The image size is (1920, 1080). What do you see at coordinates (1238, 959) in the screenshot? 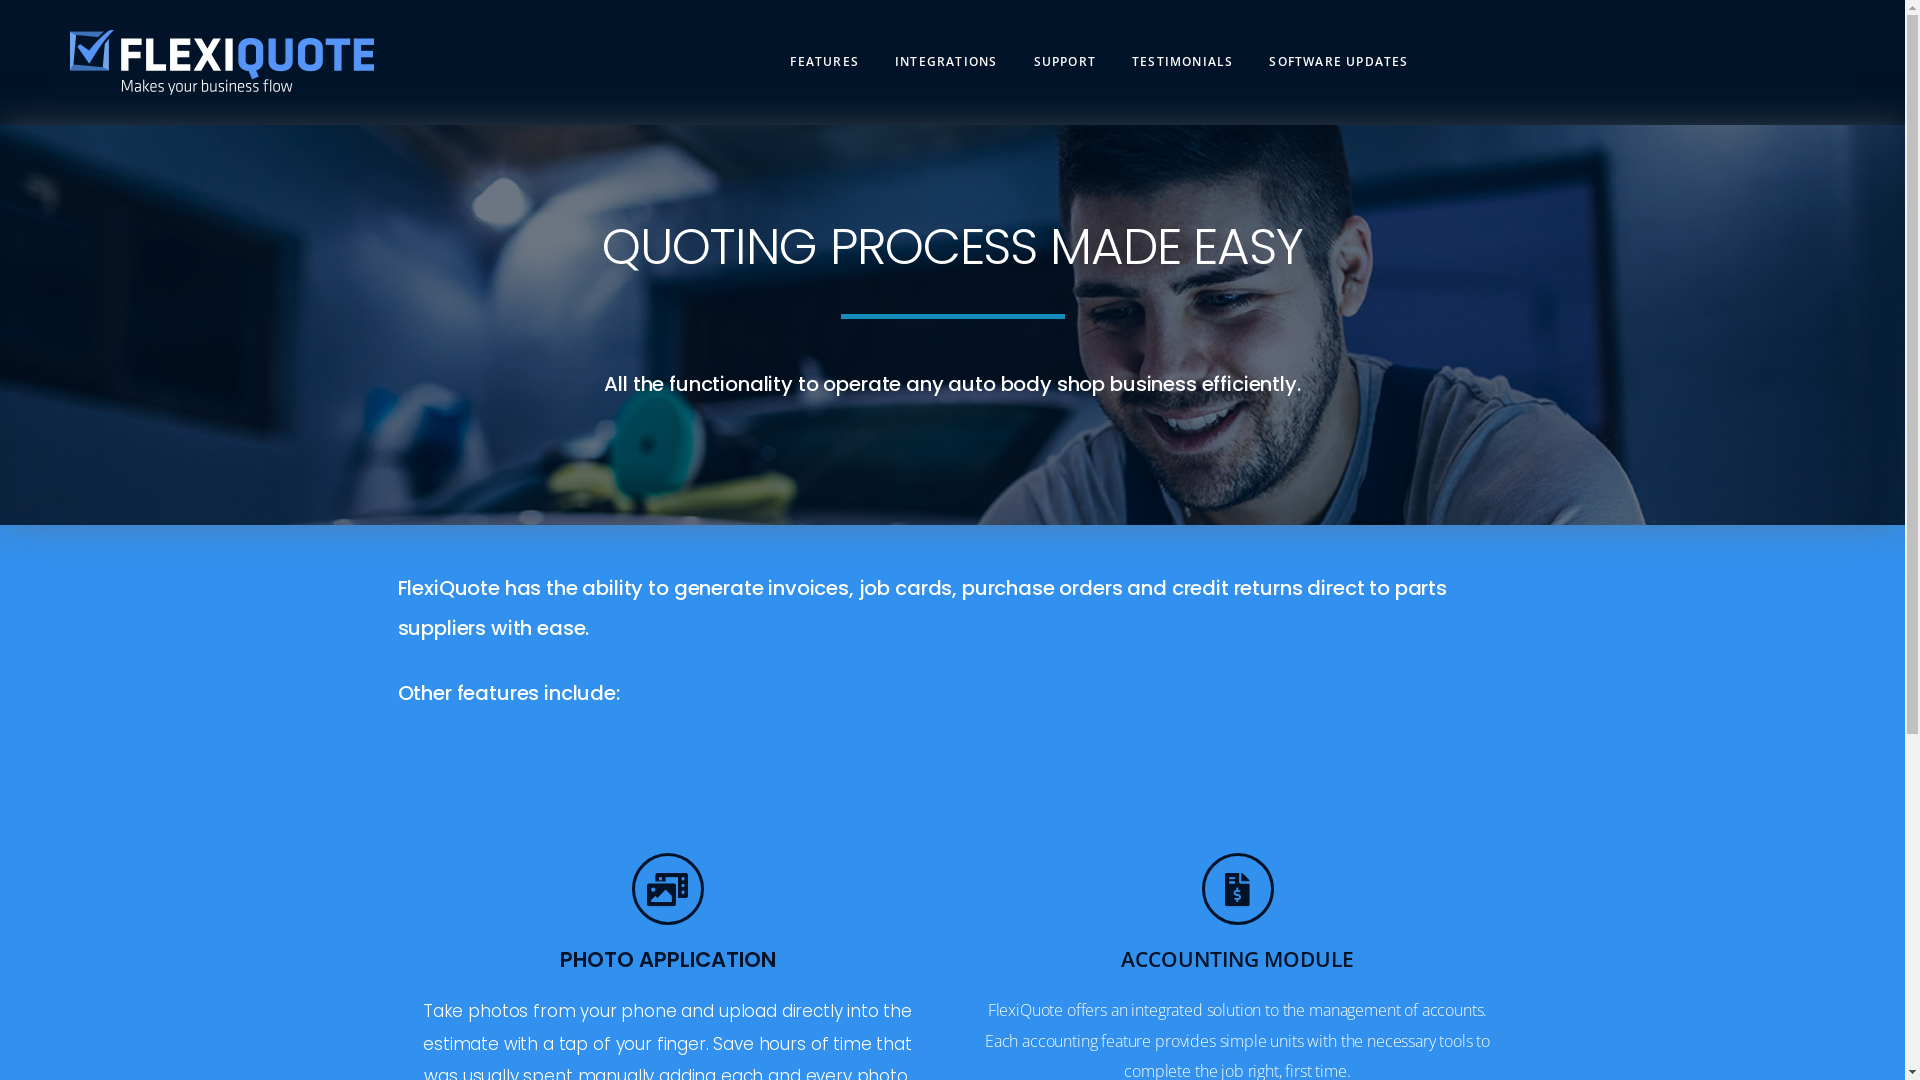
I see `ACCOUNTING MODULE` at bounding box center [1238, 959].